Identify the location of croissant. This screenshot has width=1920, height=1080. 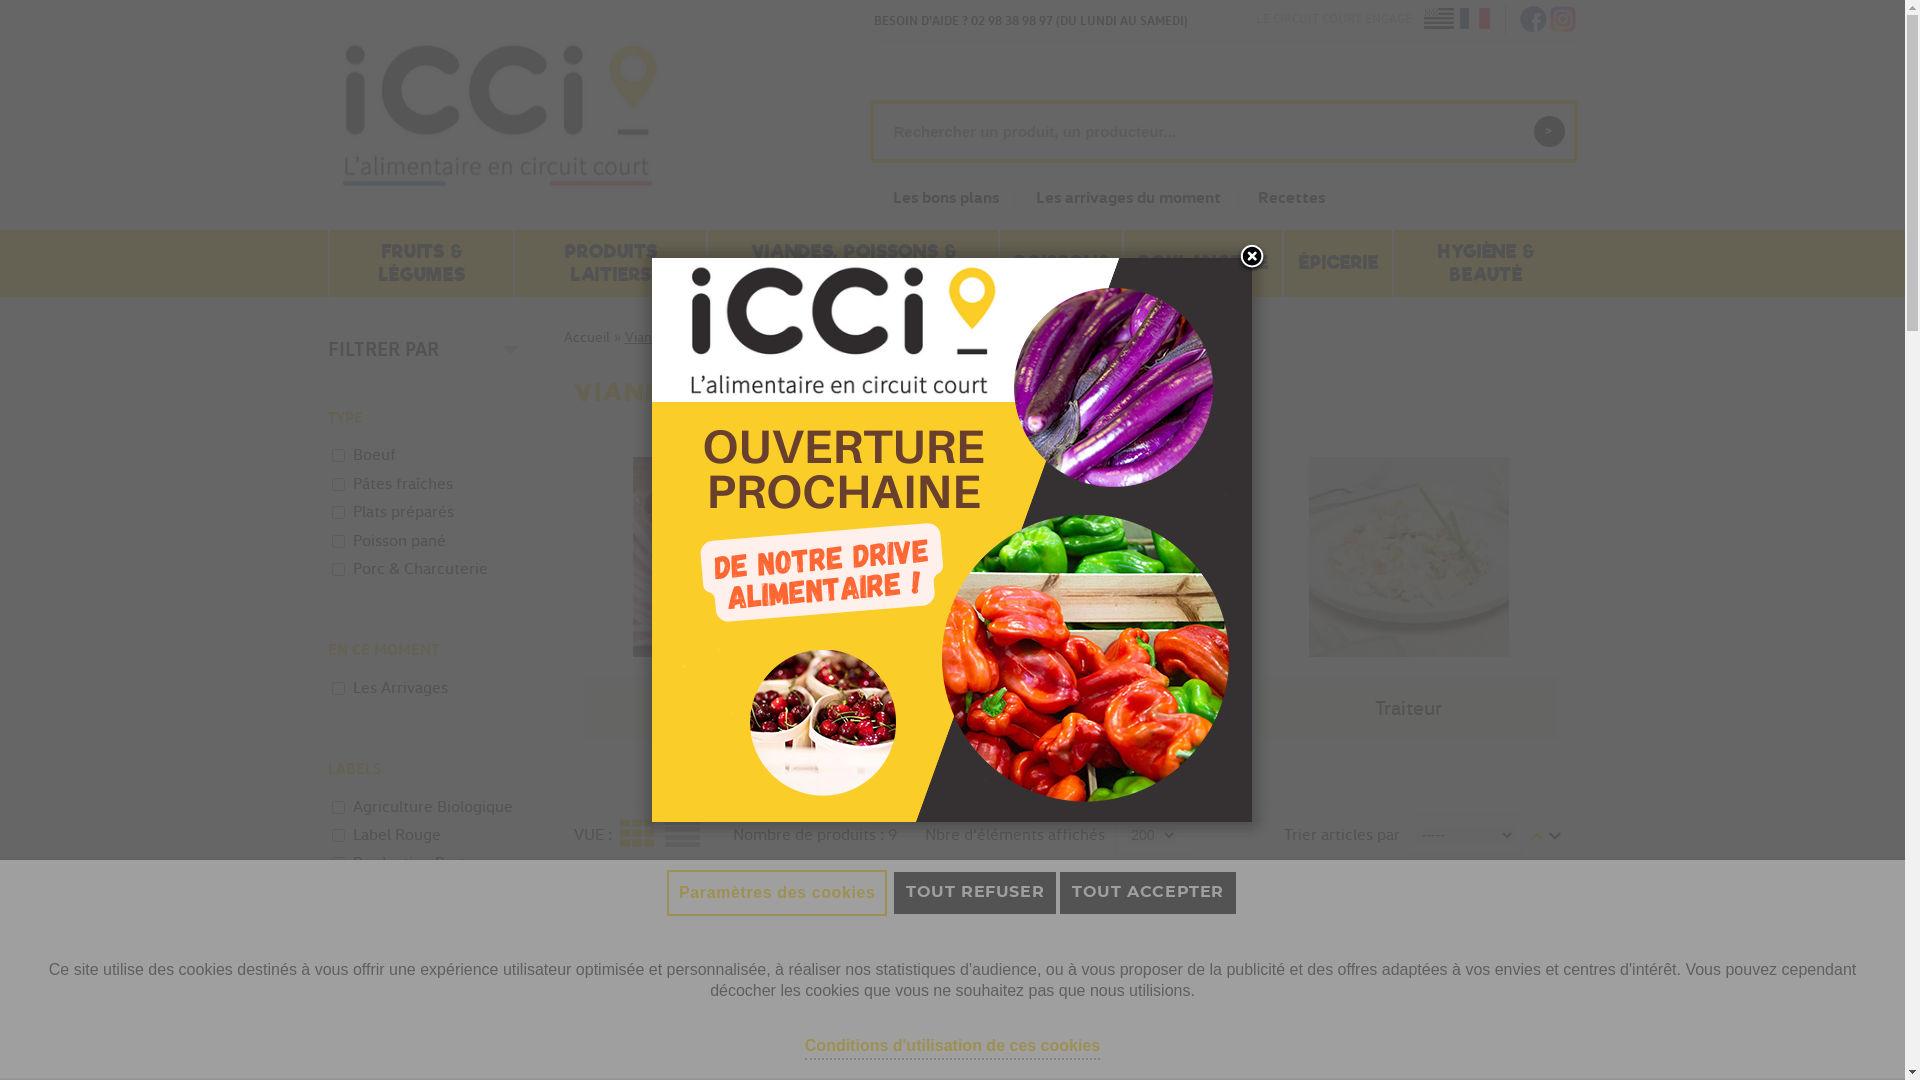
(1536, 836).